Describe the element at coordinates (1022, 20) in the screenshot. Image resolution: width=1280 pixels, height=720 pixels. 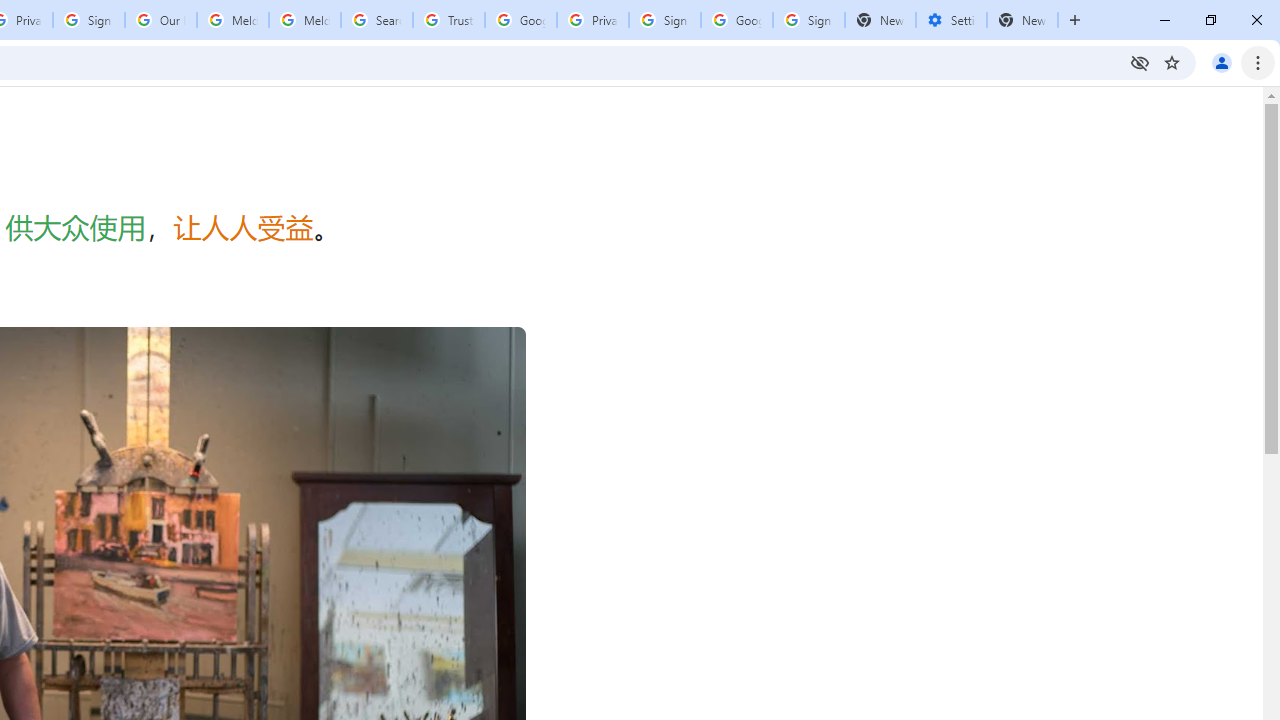
I see `New Tab` at that location.